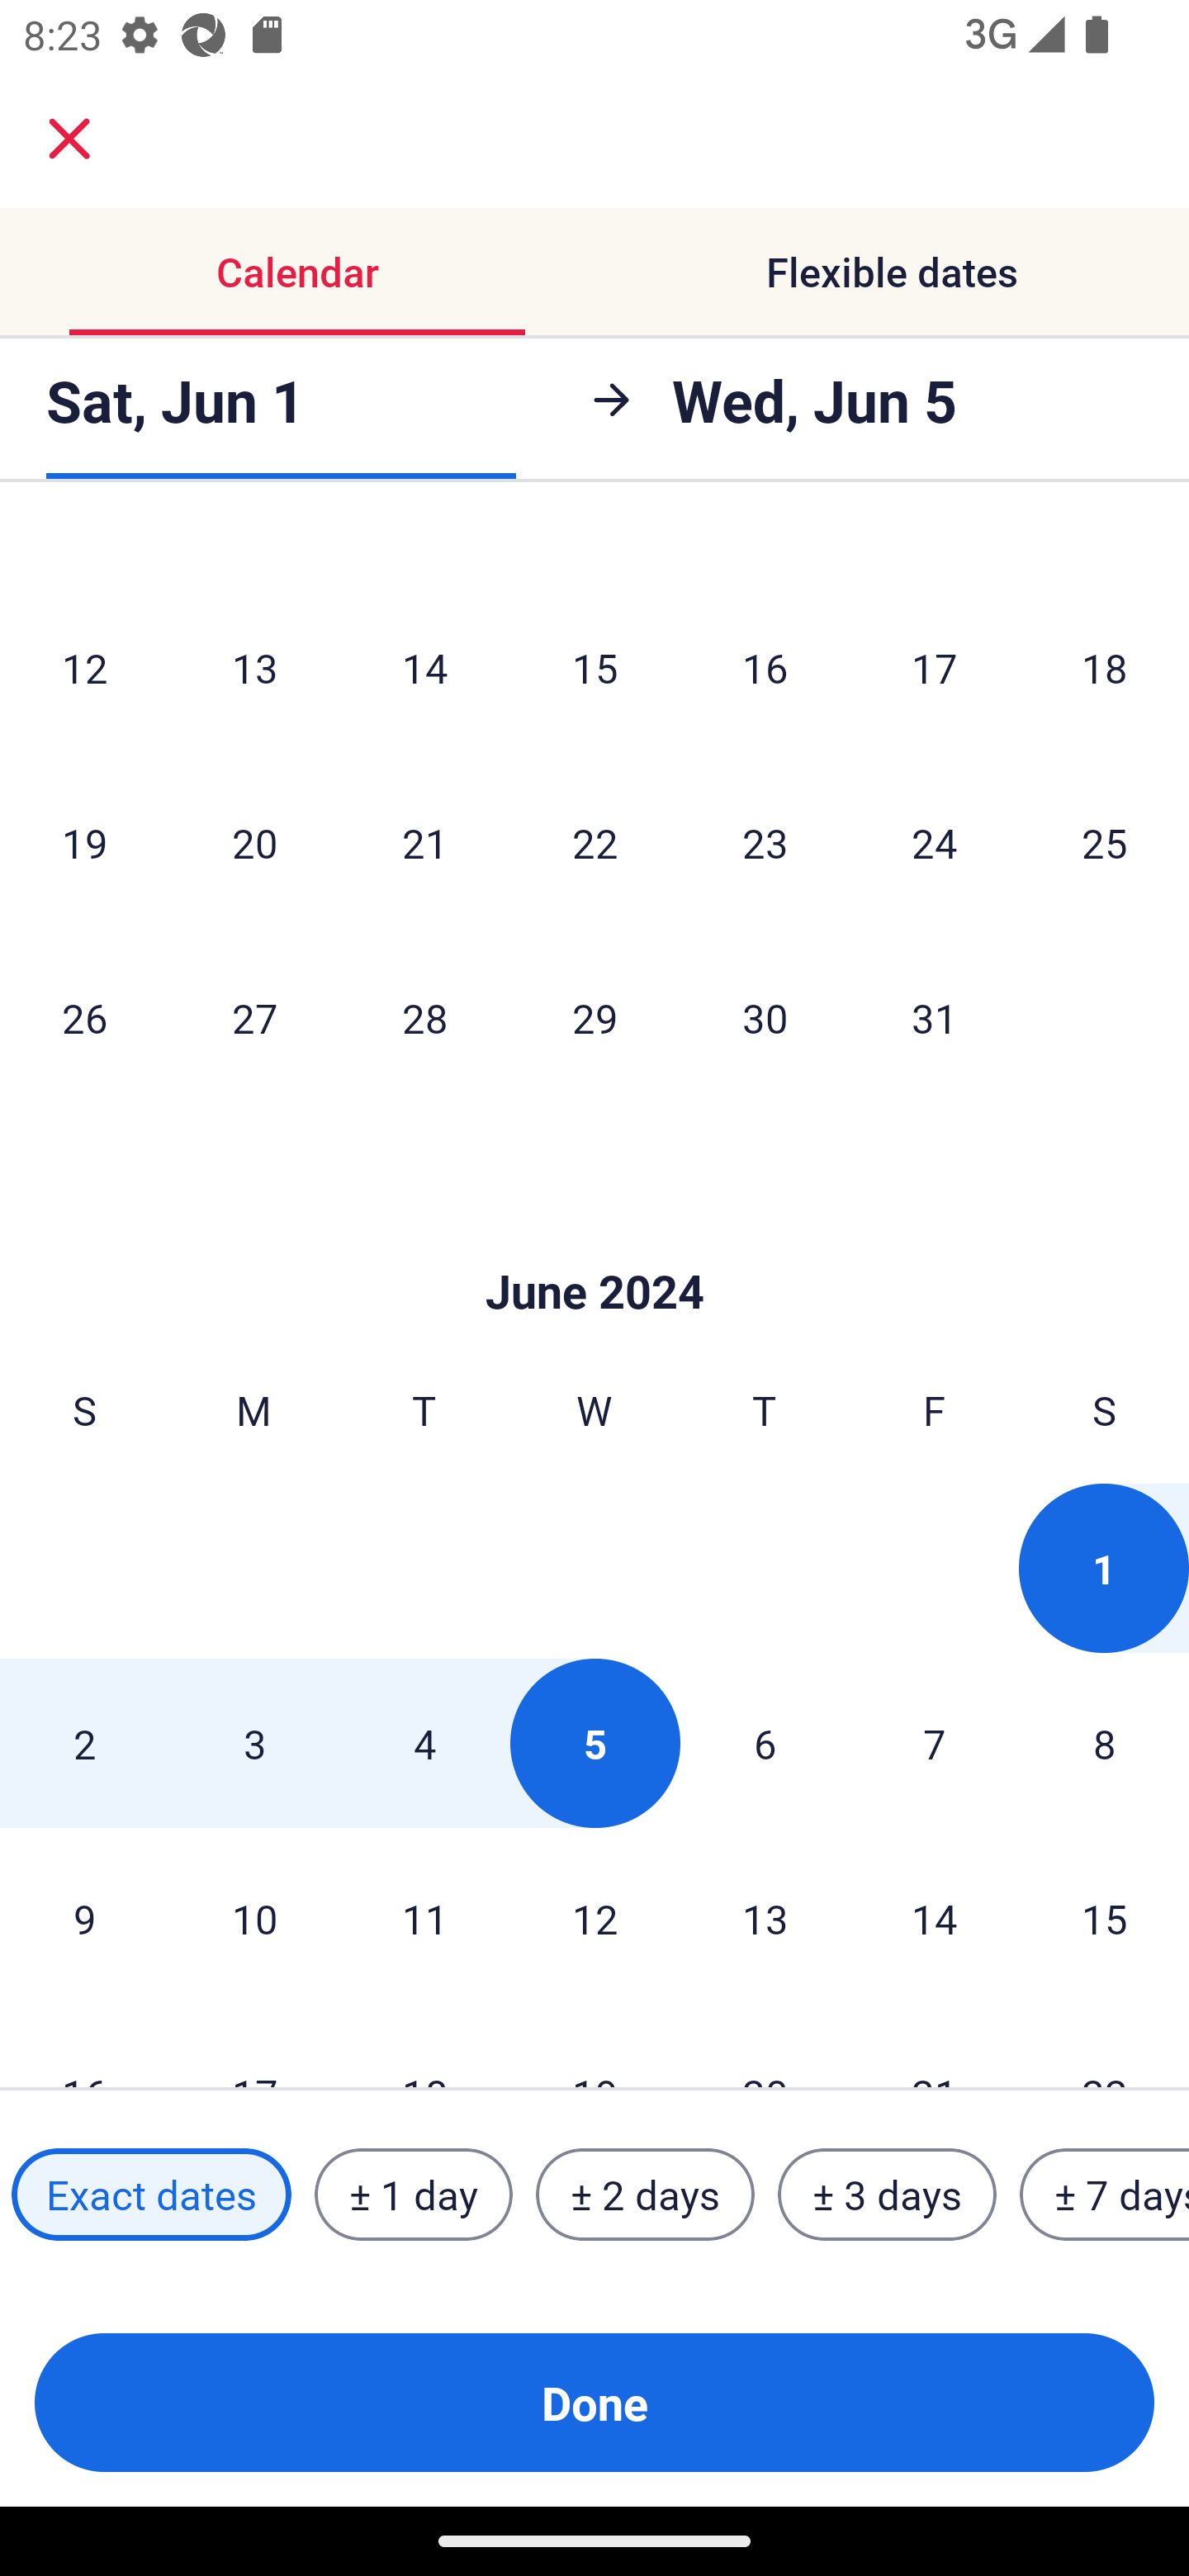  Describe the element at coordinates (69, 139) in the screenshot. I see `close.` at that location.